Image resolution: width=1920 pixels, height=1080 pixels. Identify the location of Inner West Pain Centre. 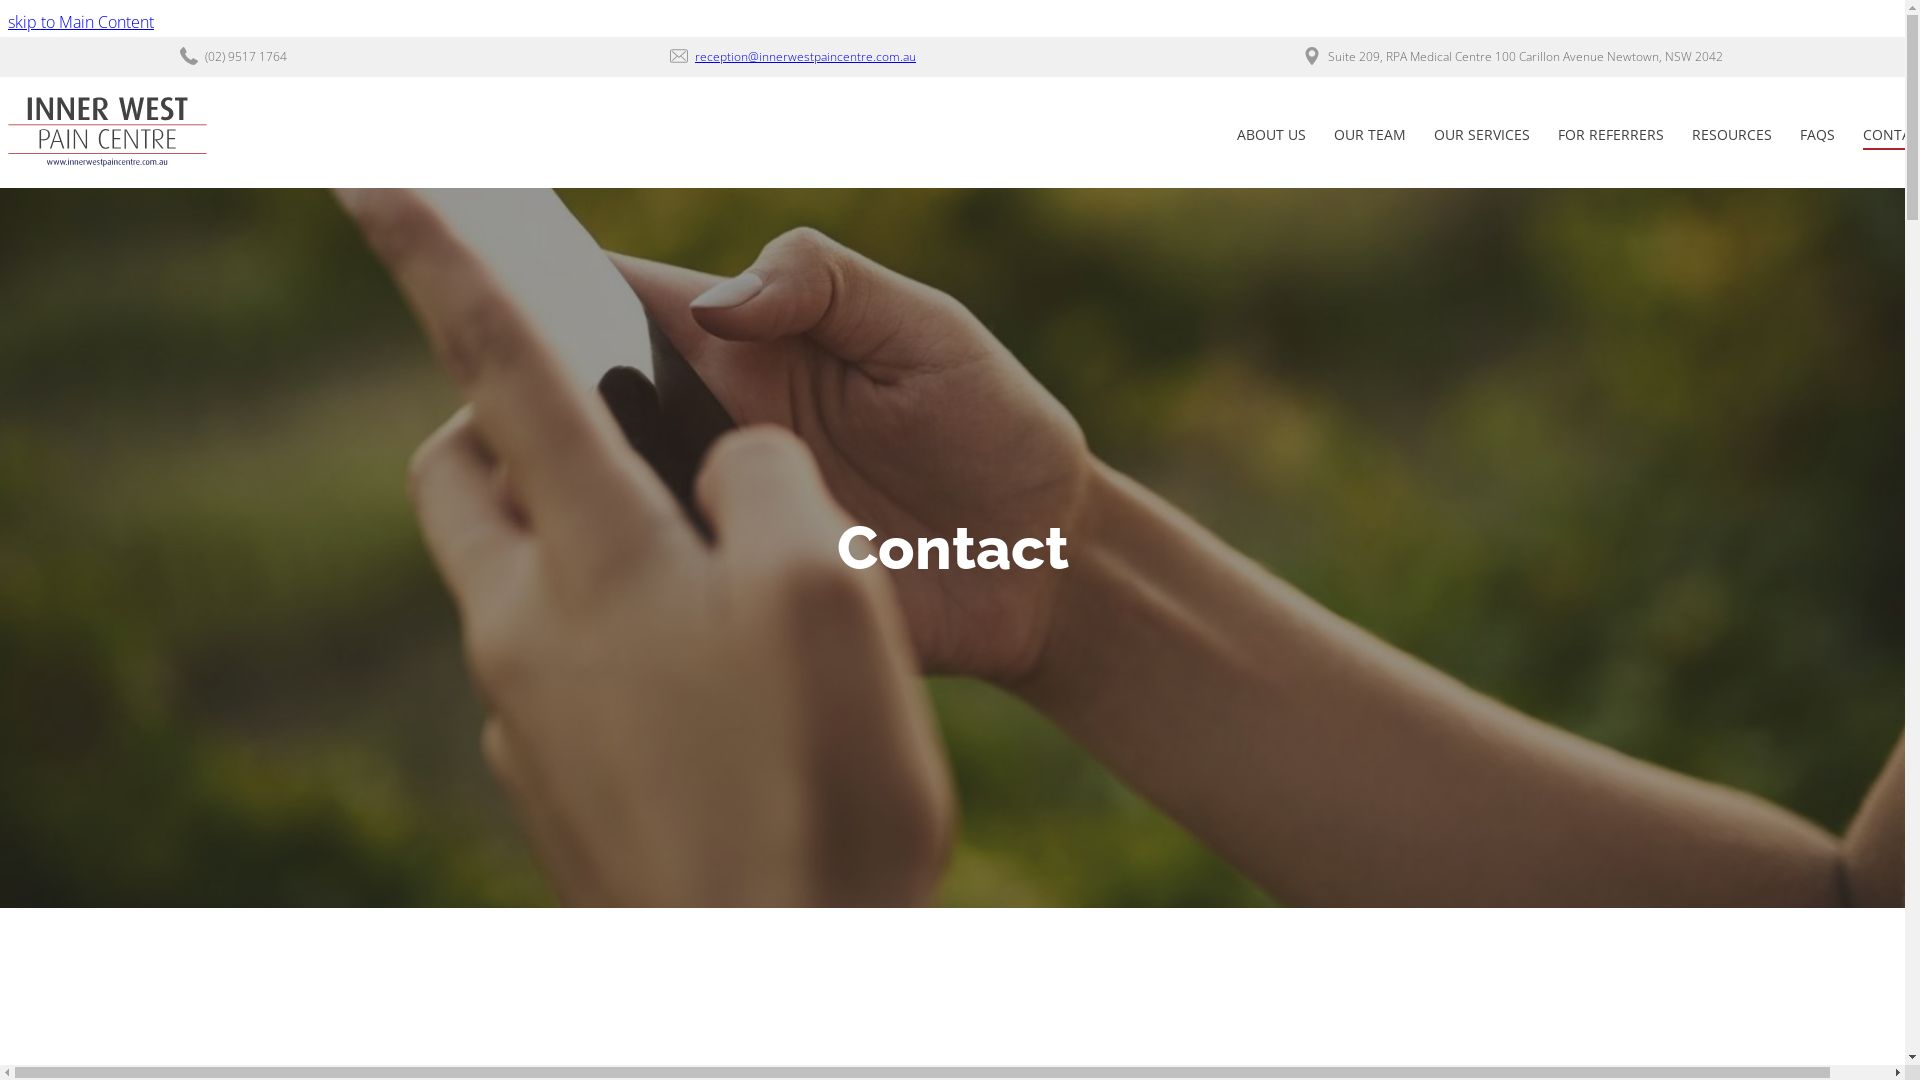
(108, 132).